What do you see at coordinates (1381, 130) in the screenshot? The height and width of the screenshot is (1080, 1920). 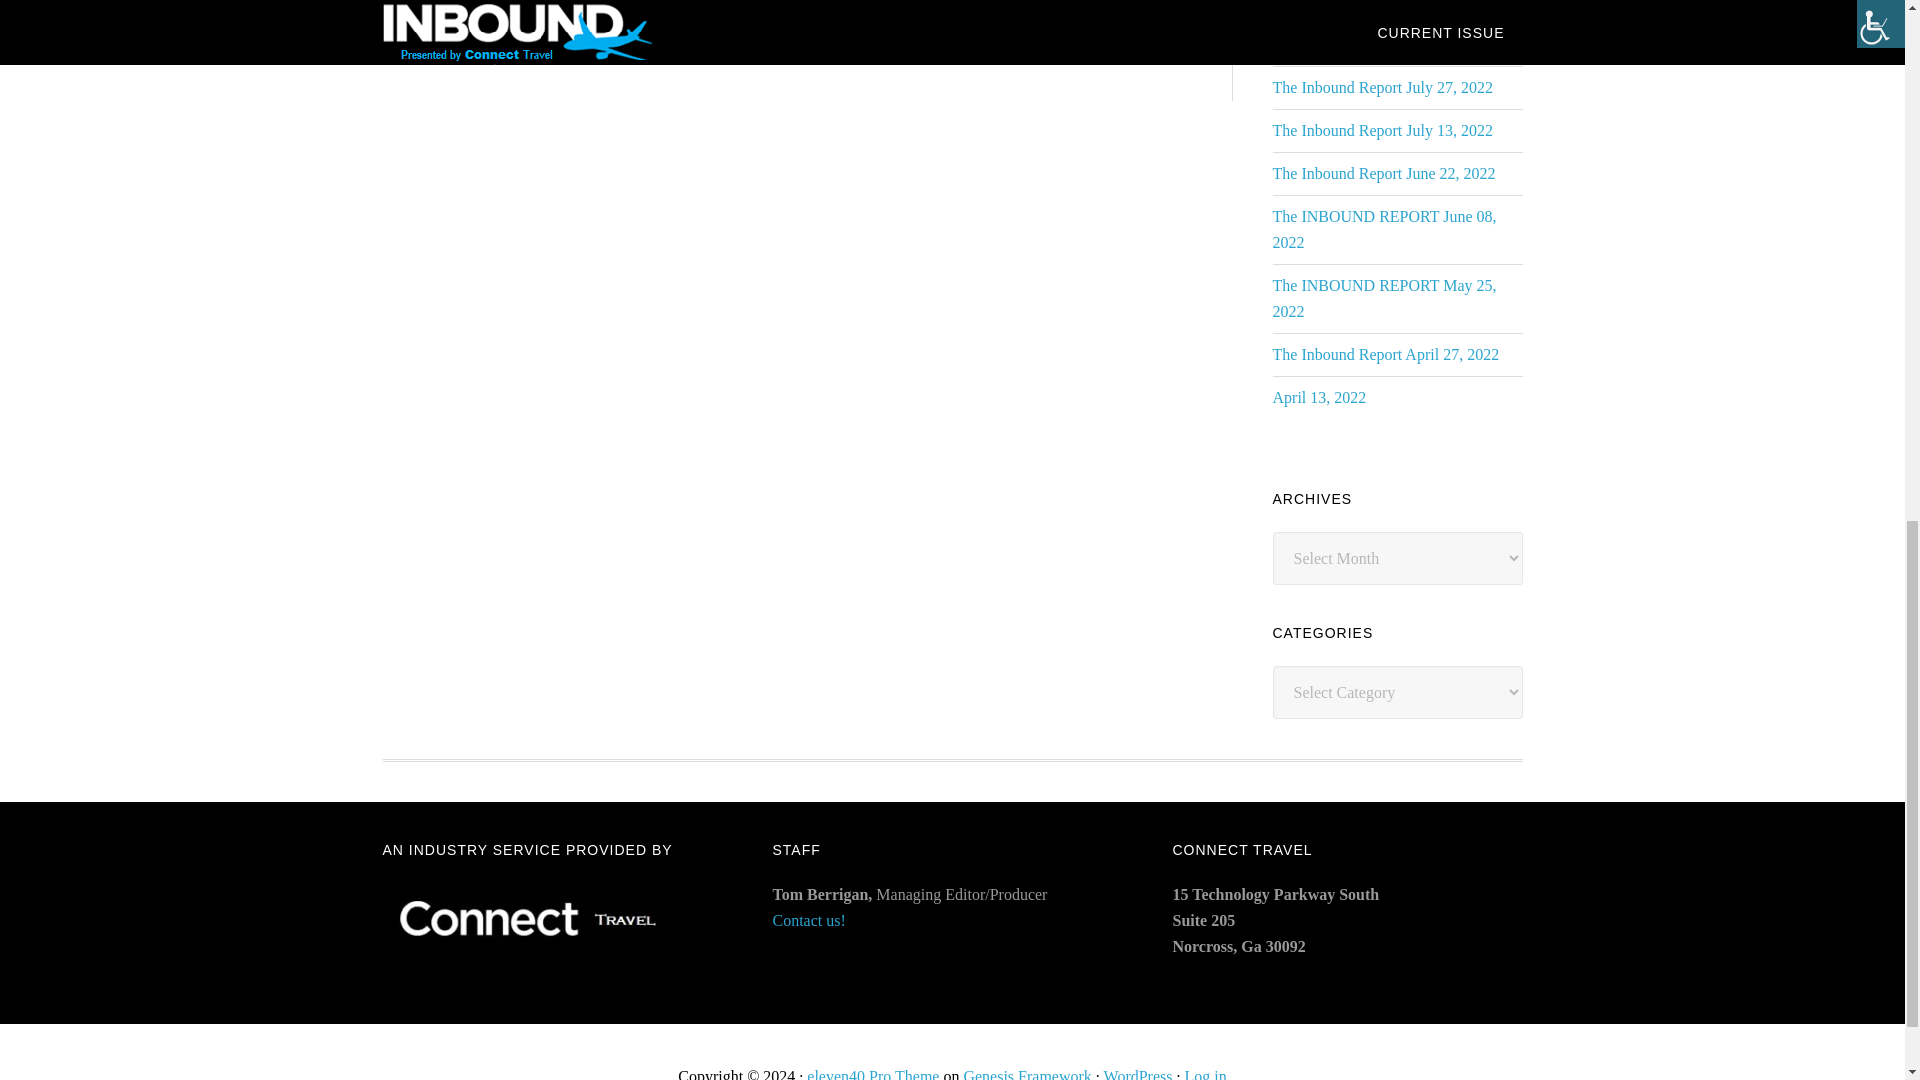 I see `The Inbound Report July 13, 2022` at bounding box center [1381, 130].